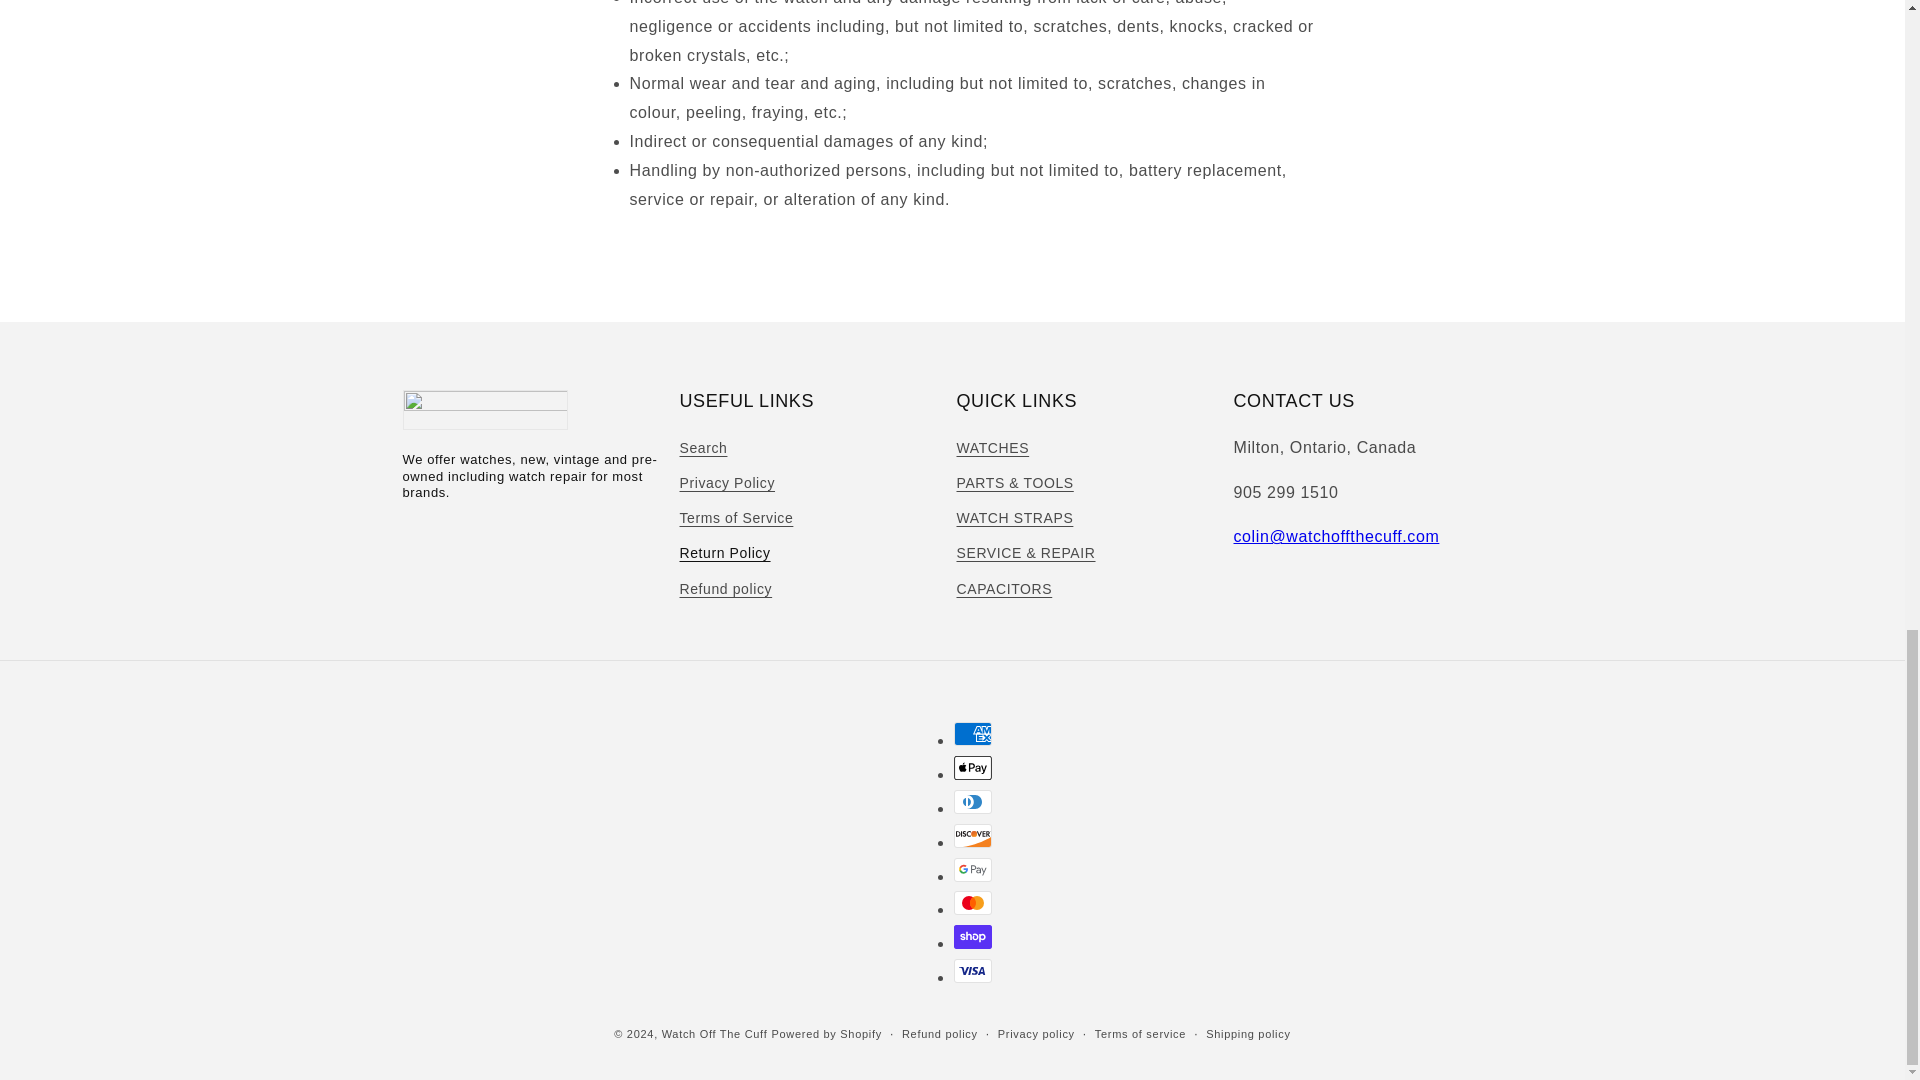 Image resolution: width=1920 pixels, height=1080 pixels. I want to click on Discover, so click(973, 836).